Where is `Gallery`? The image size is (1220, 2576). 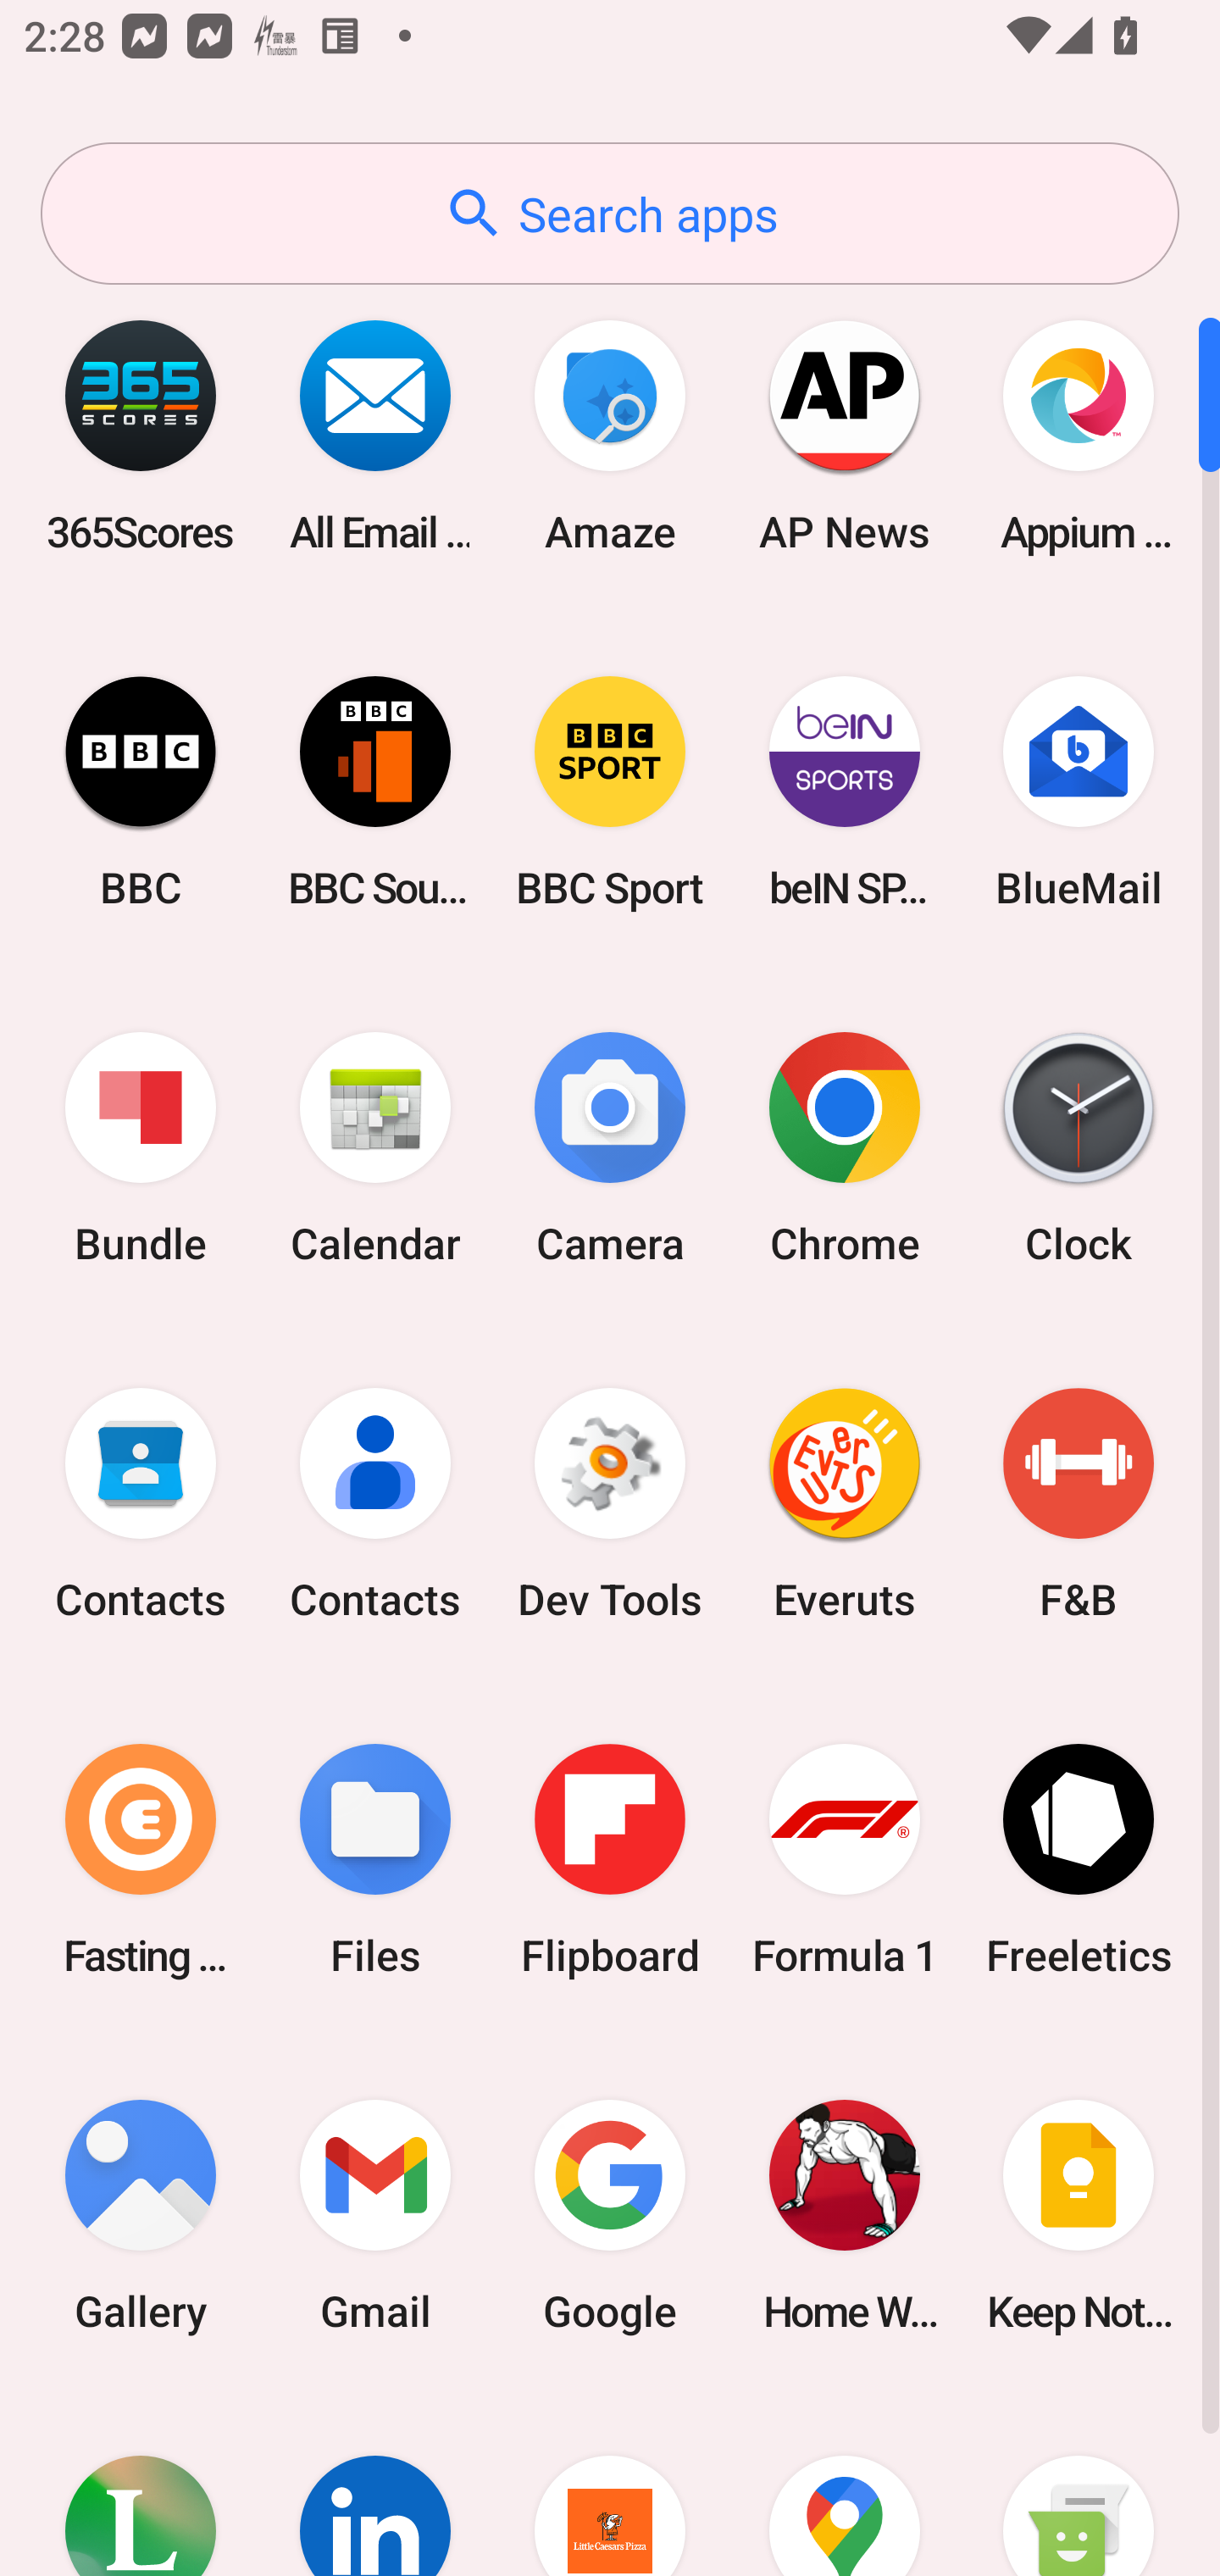
Gallery is located at coordinates (141, 2215).